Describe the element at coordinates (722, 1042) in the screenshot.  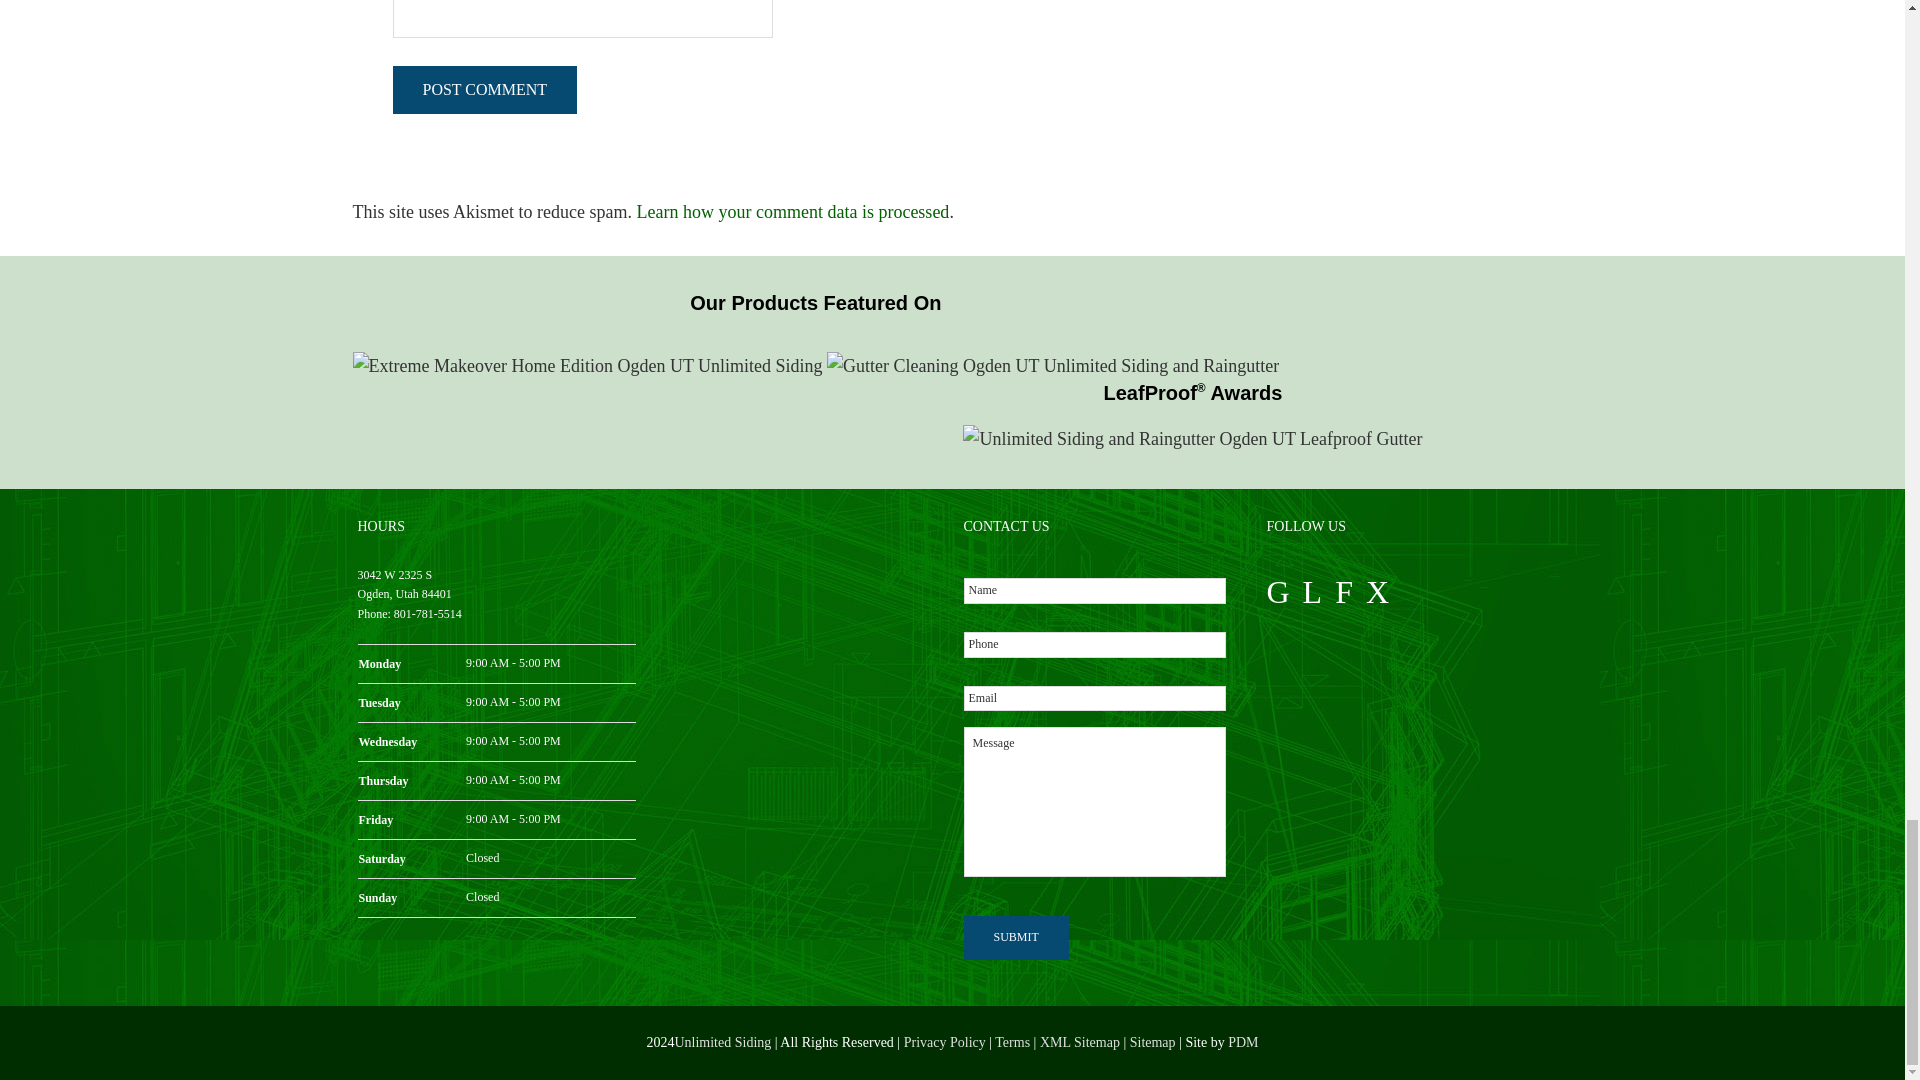
I see `Unlimited Siding` at that location.